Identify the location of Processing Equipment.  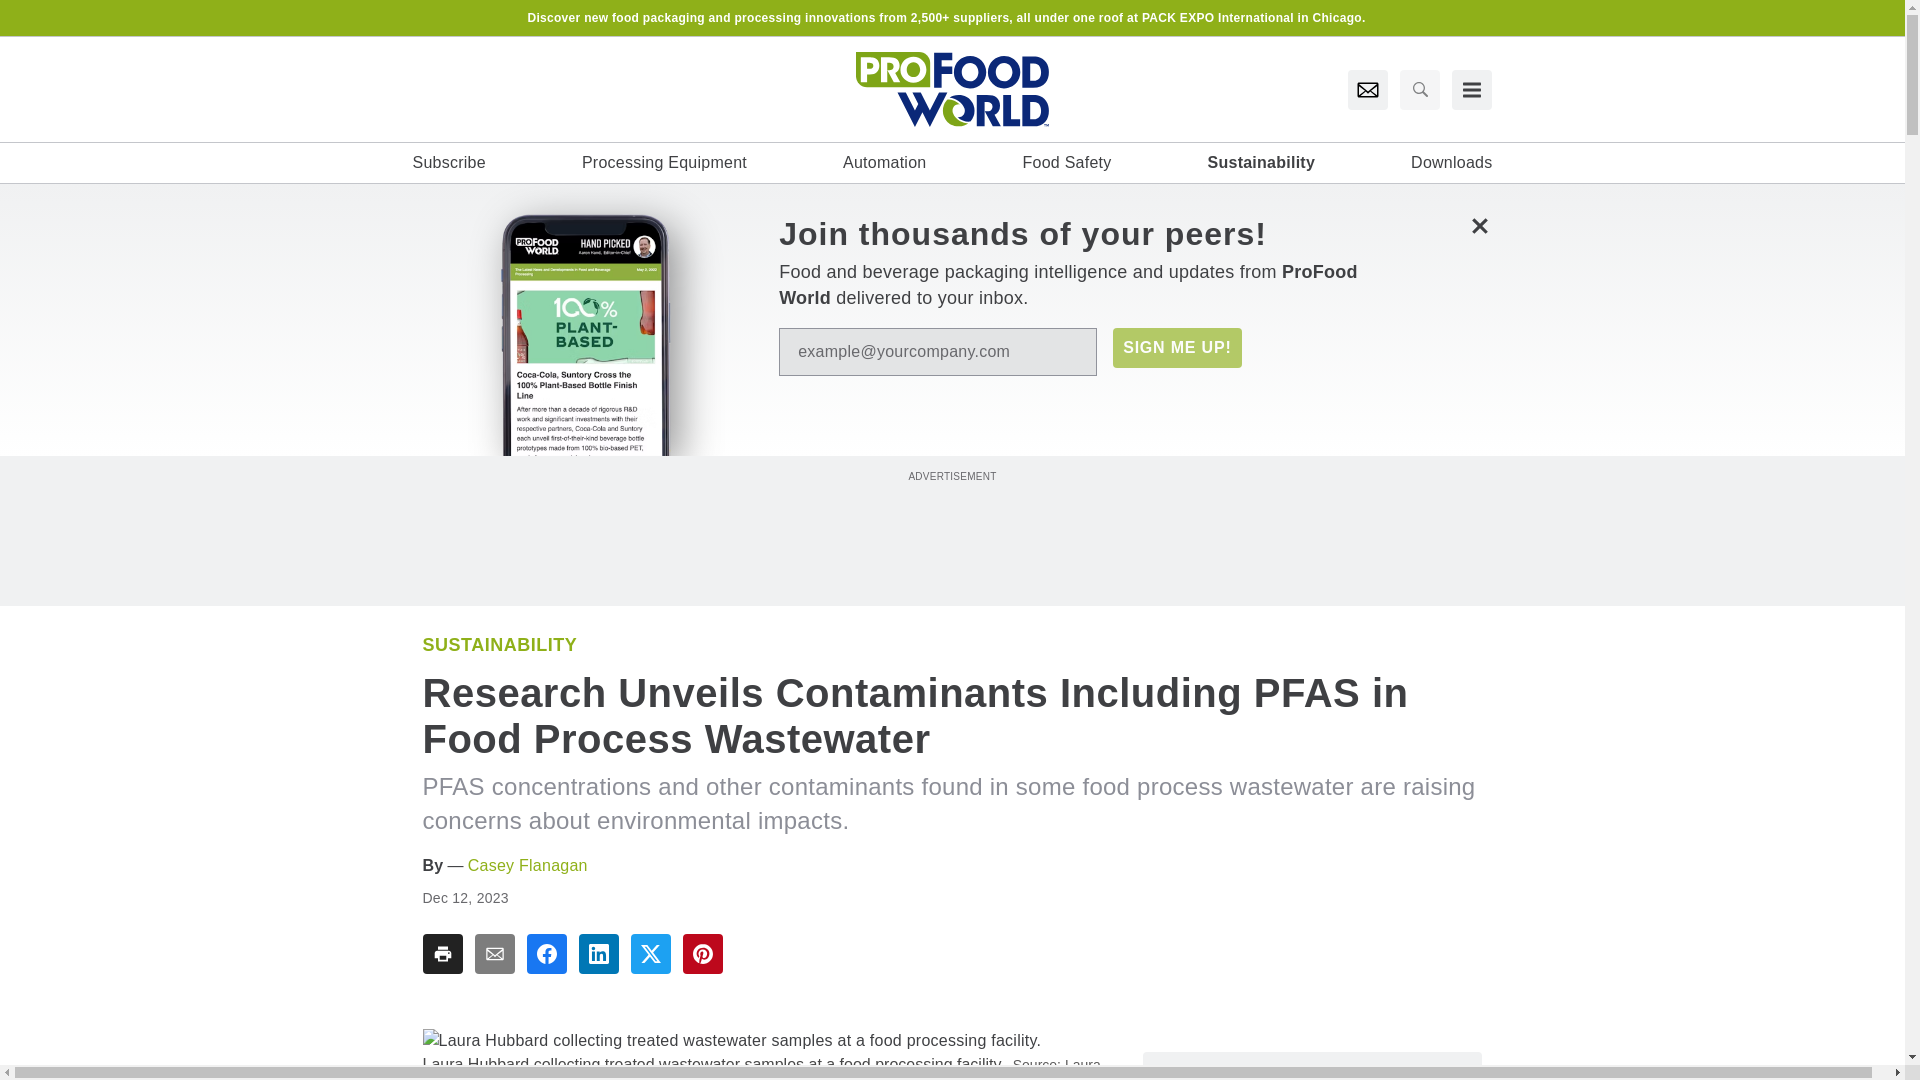
(664, 162).